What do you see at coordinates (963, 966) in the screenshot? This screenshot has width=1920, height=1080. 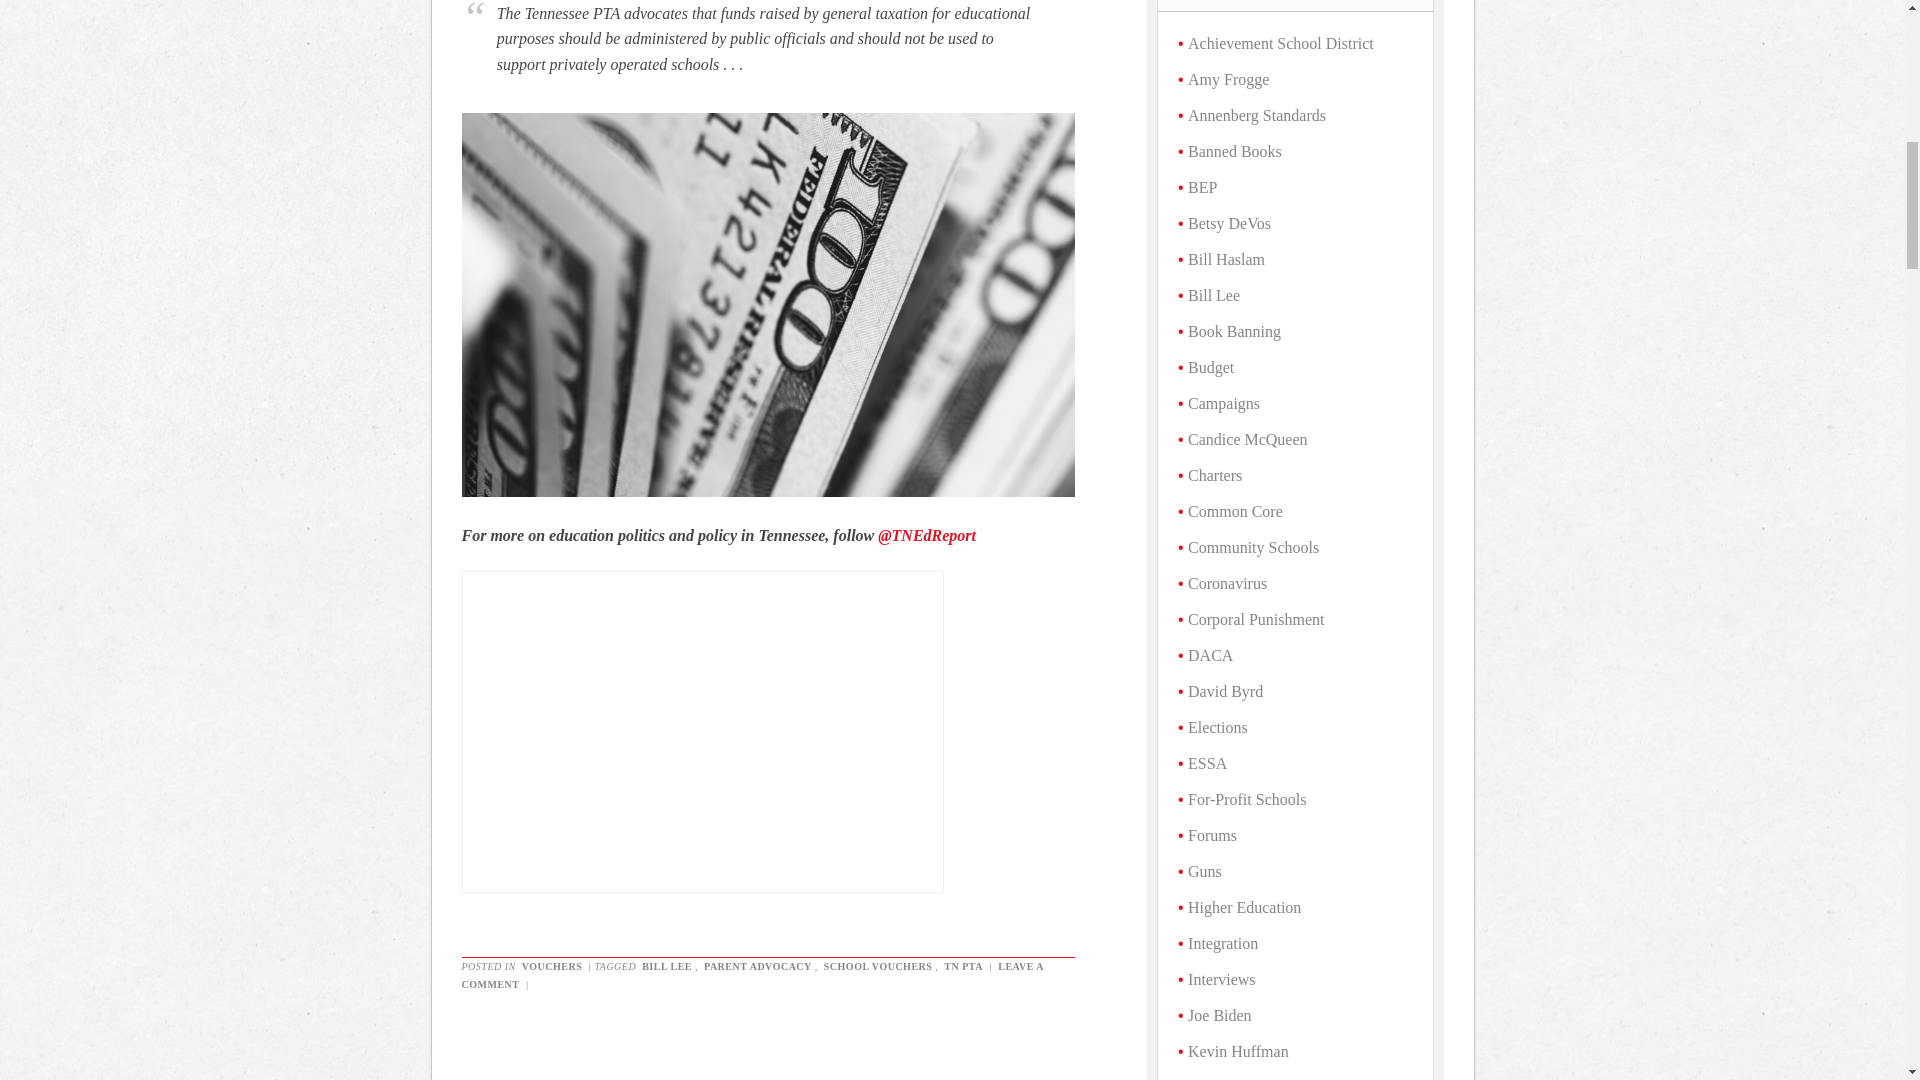 I see `TN PTA` at bounding box center [963, 966].